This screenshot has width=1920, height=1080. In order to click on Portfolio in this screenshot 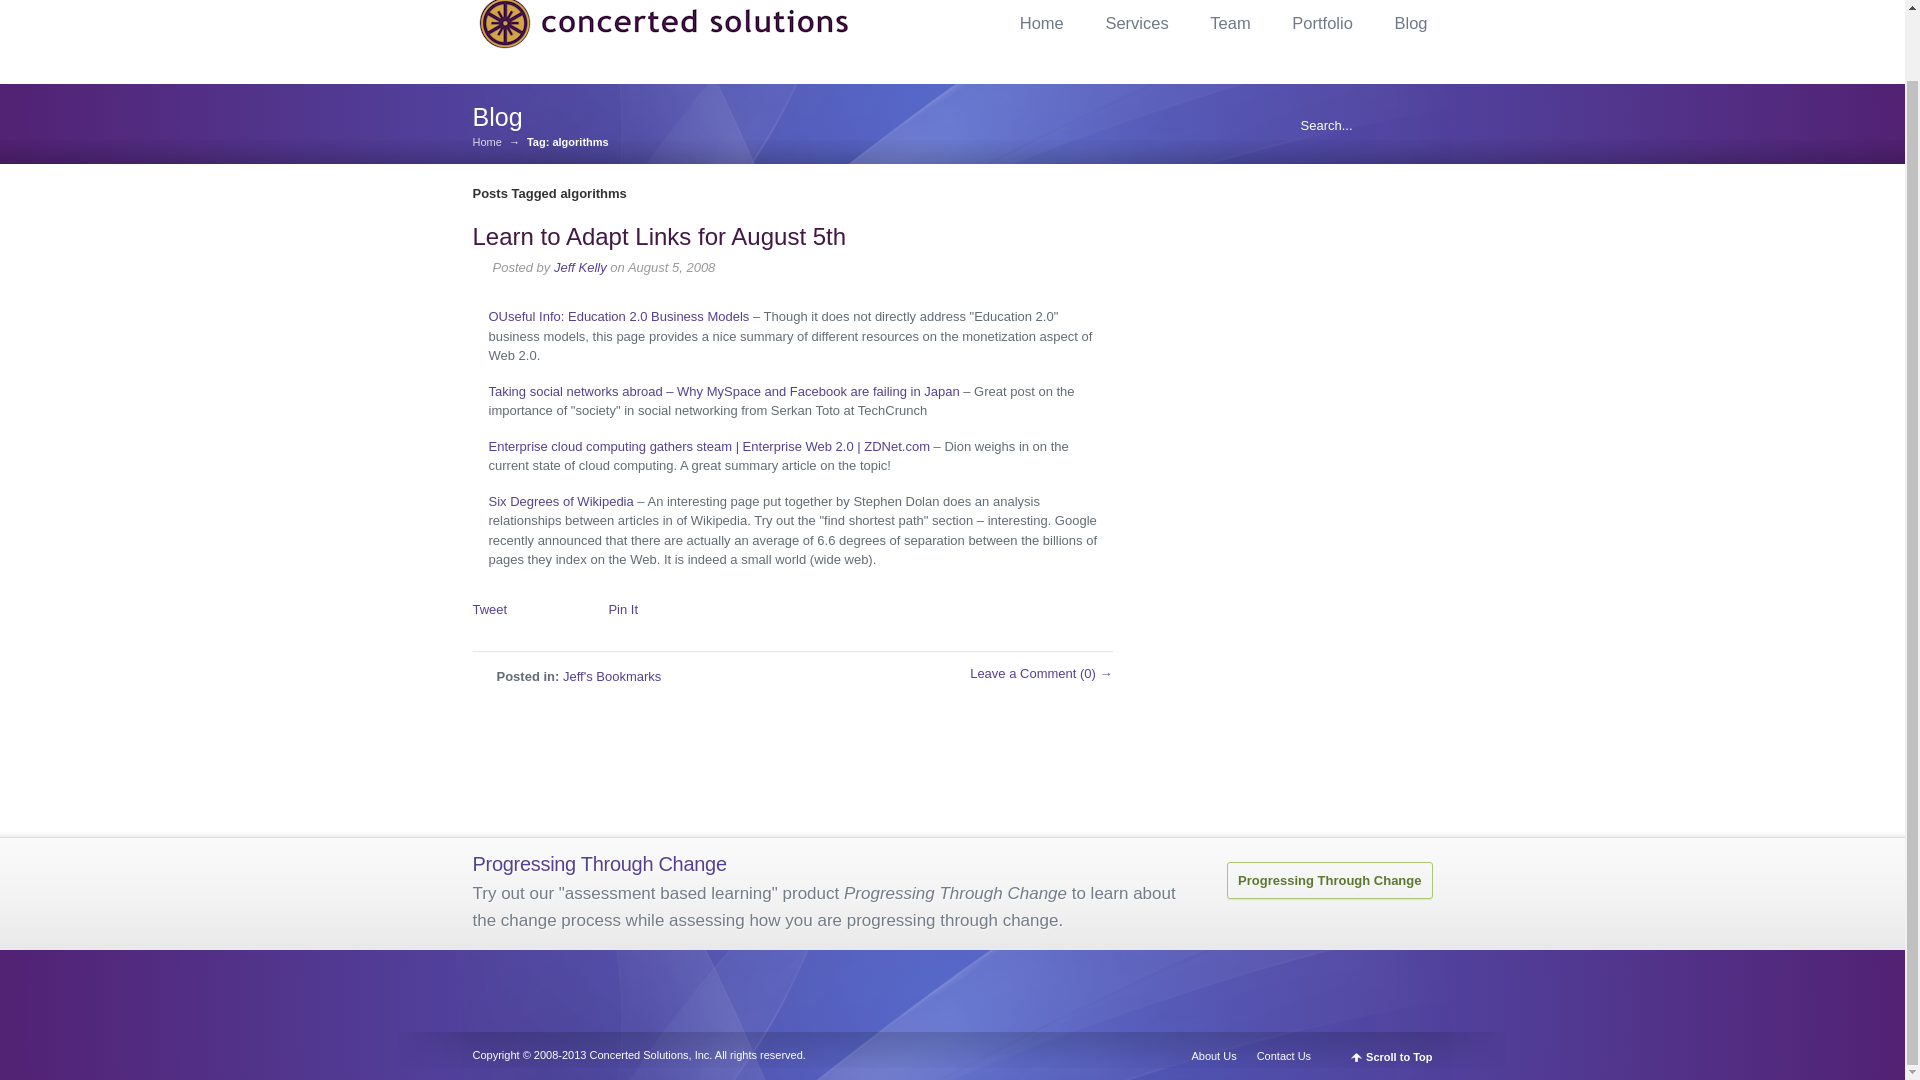, I will do `click(1322, 22)`.